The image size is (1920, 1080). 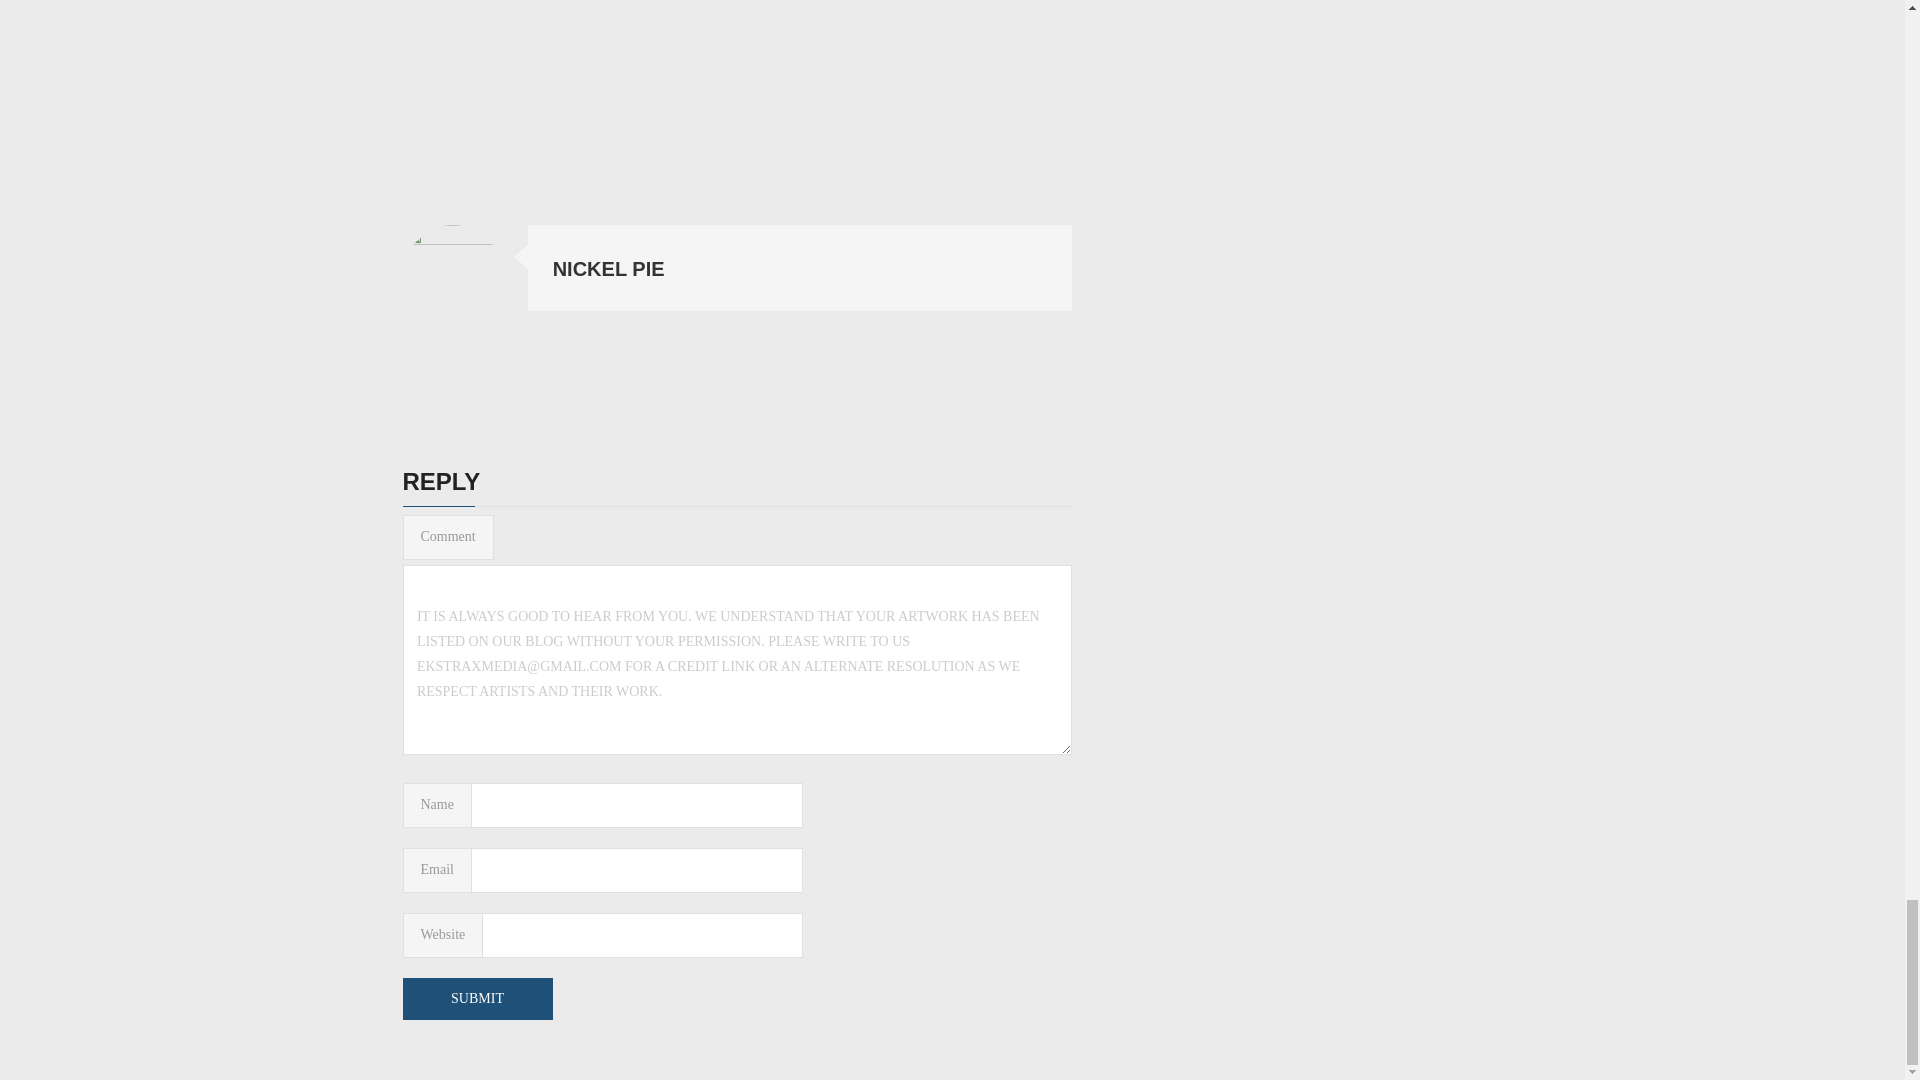 I want to click on Submit, so click(x=476, y=998).